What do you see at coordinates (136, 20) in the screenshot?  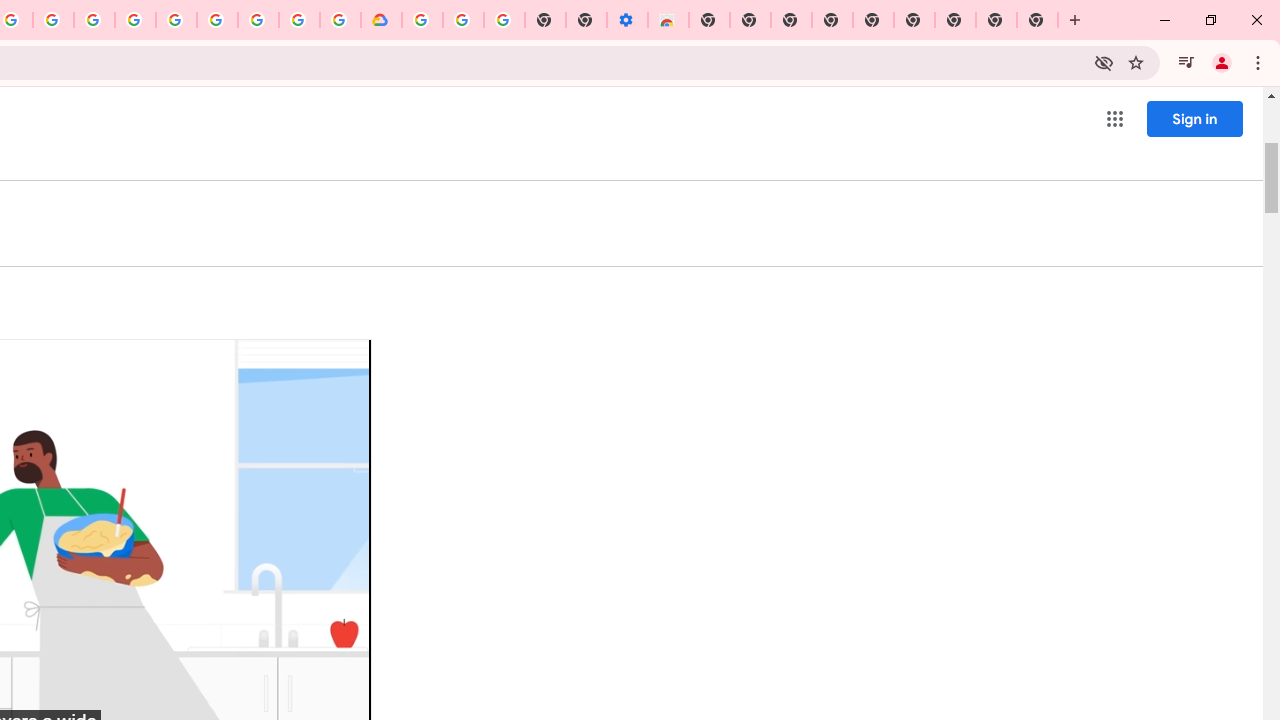 I see `Ad Settings` at bounding box center [136, 20].